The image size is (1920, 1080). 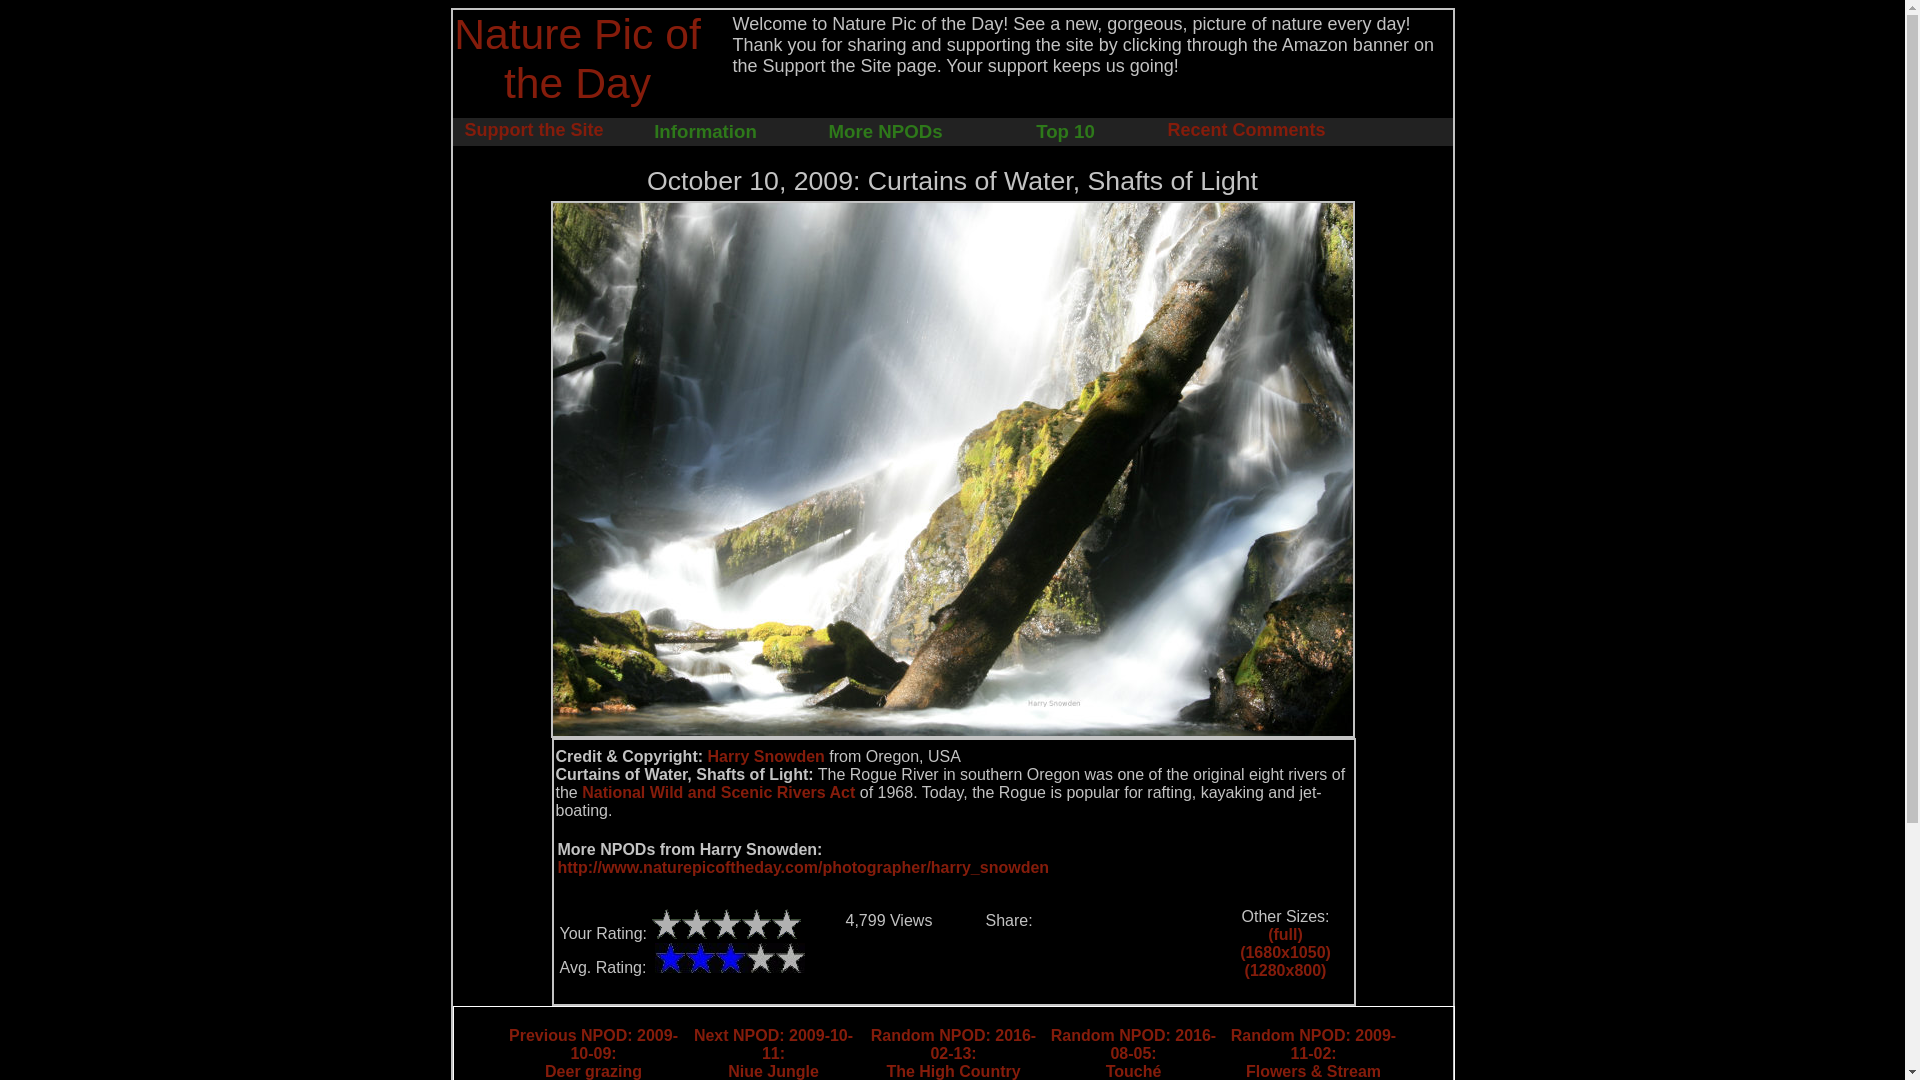 What do you see at coordinates (954, 1054) in the screenshot?
I see `Recent Comments` at bounding box center [954, 1054].